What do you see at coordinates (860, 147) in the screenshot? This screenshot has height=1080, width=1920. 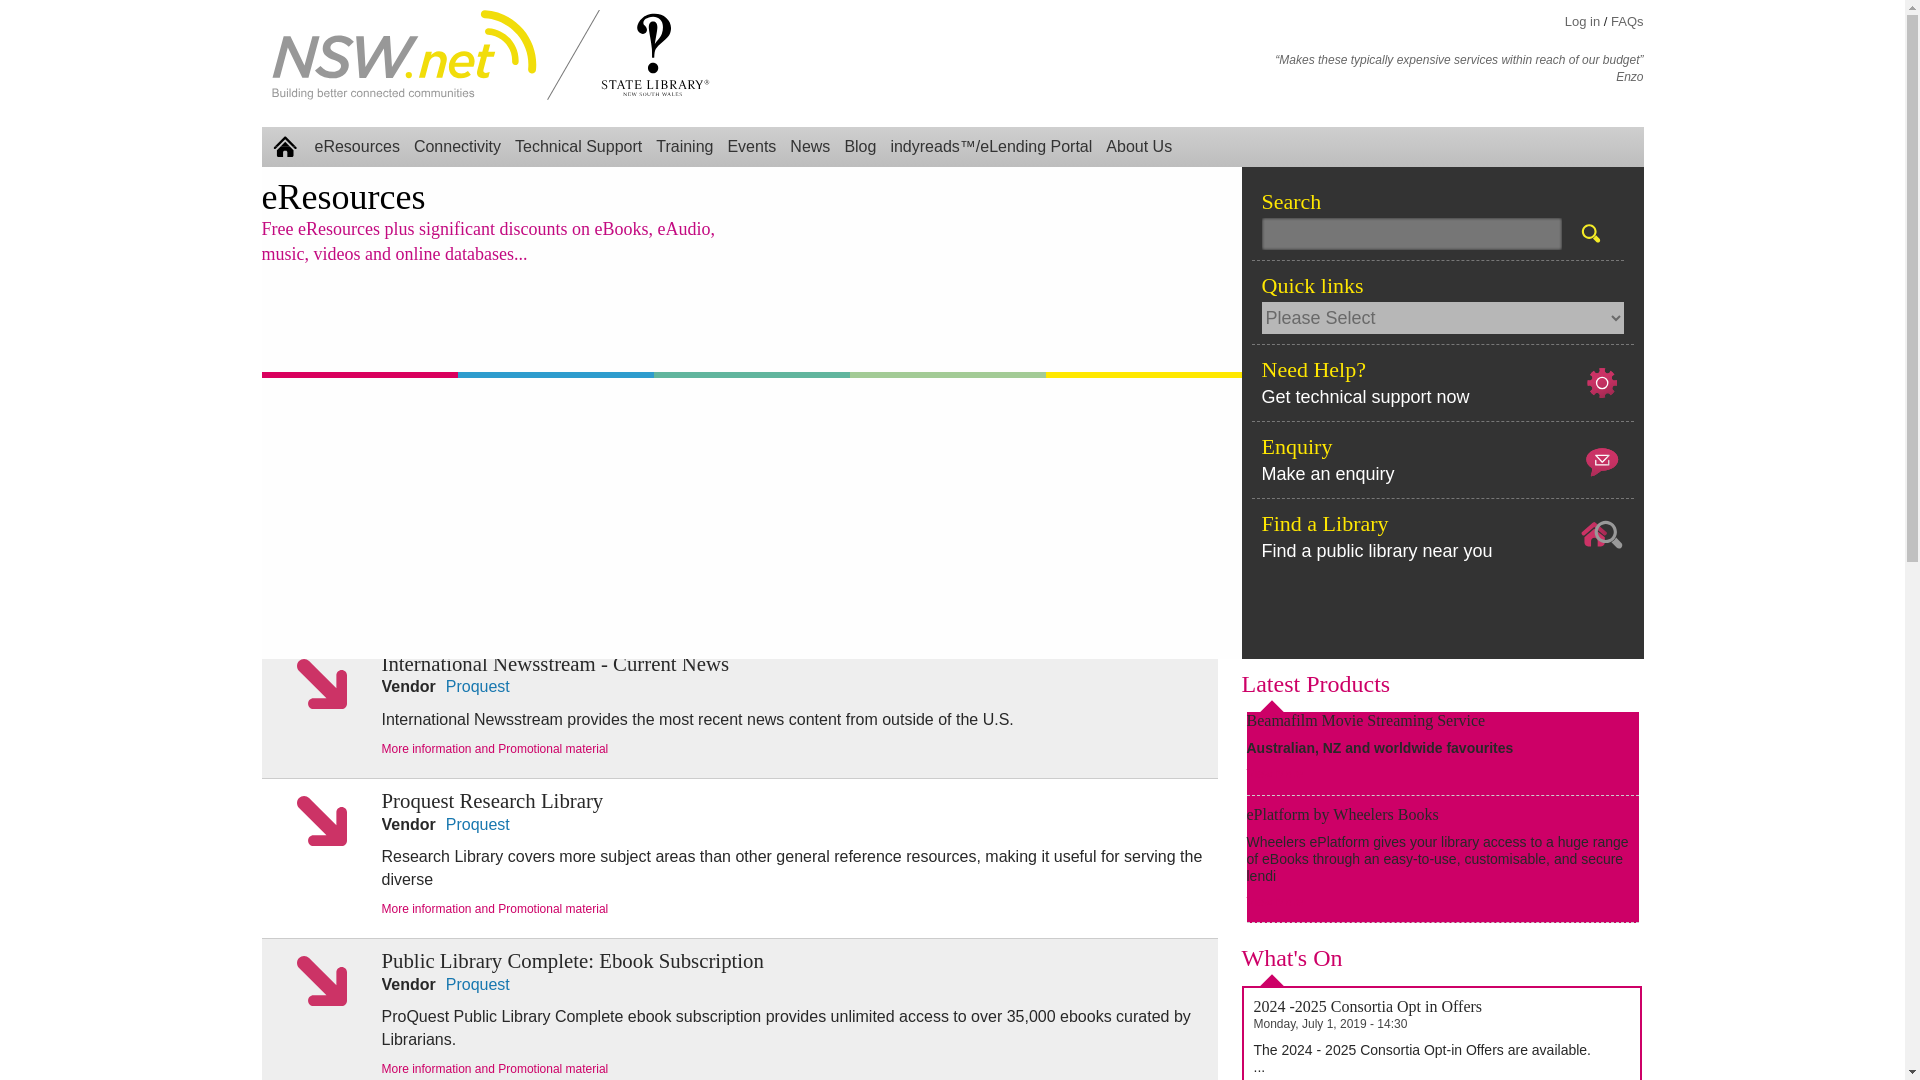 I see `Blog` at bounding box center [860, 147].